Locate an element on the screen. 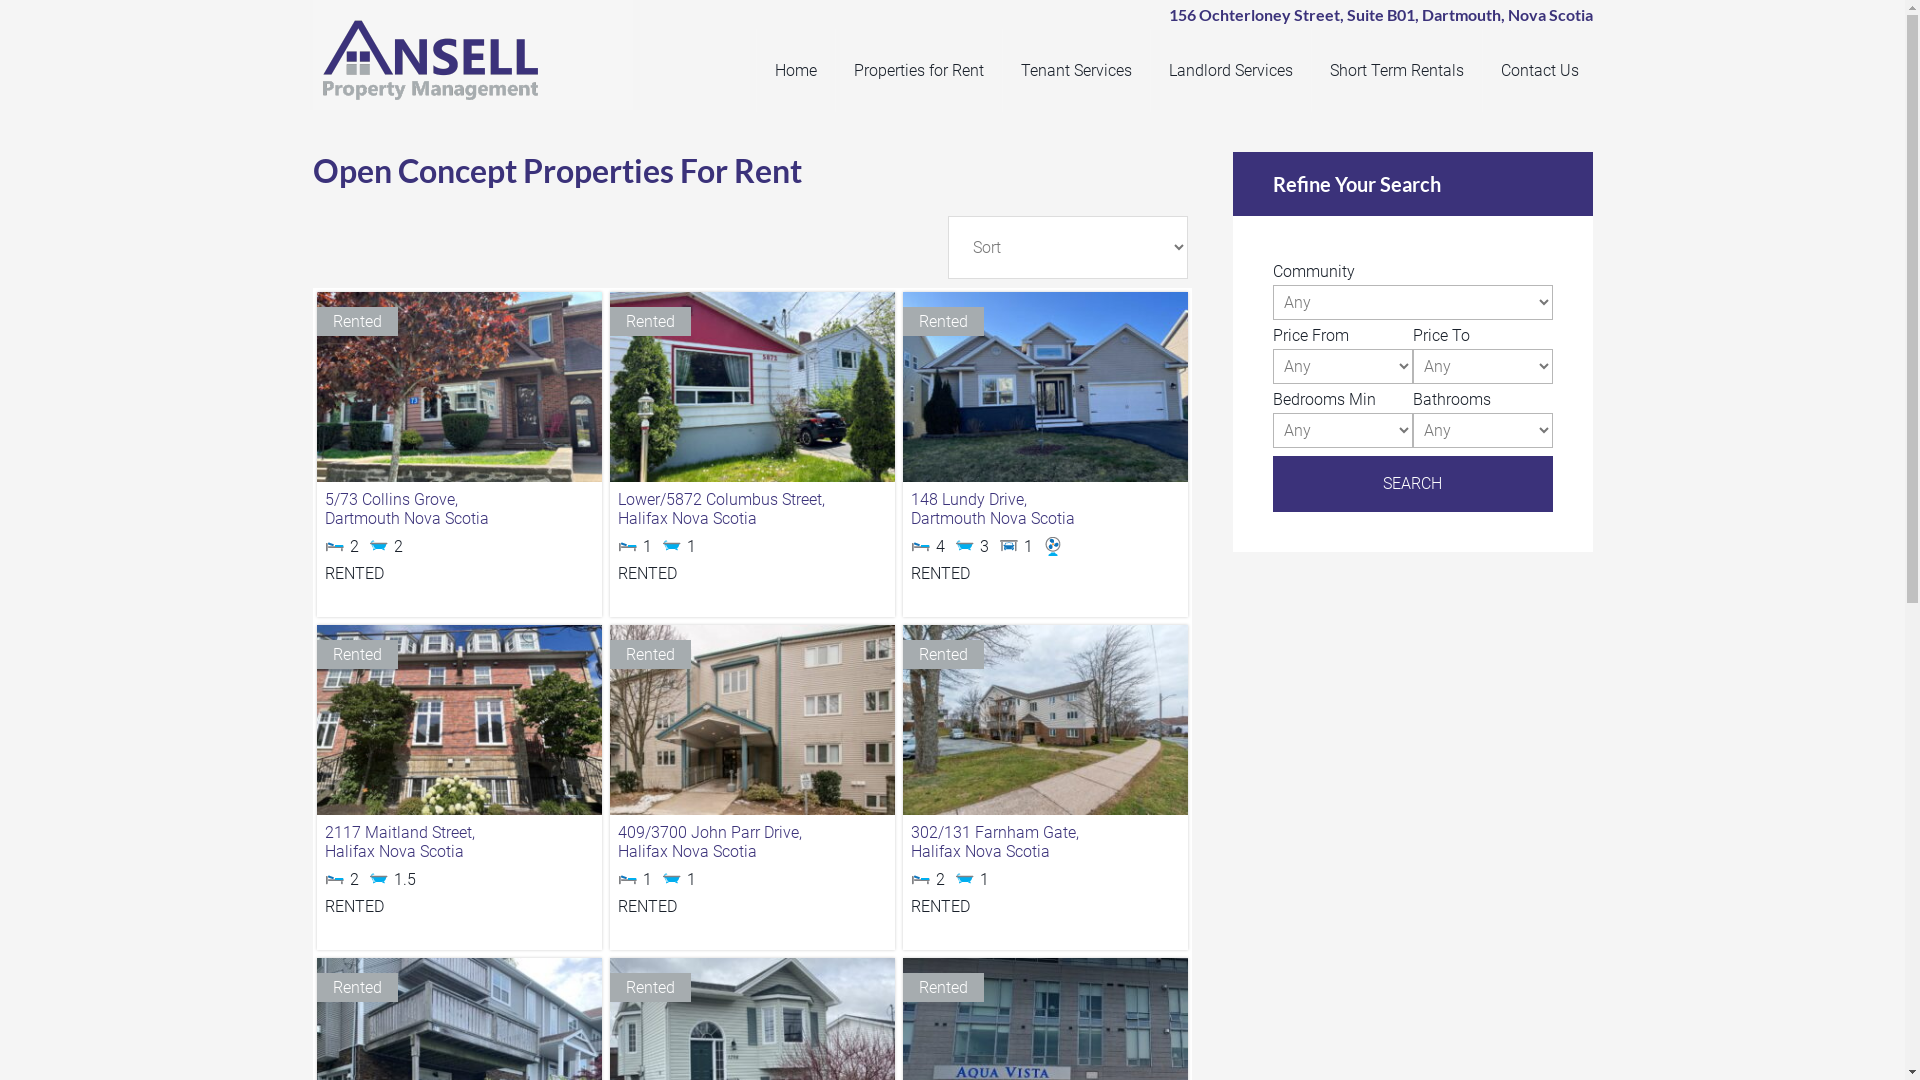 The image size is (1920, 1080). Home is located at coordinates (796, 70).